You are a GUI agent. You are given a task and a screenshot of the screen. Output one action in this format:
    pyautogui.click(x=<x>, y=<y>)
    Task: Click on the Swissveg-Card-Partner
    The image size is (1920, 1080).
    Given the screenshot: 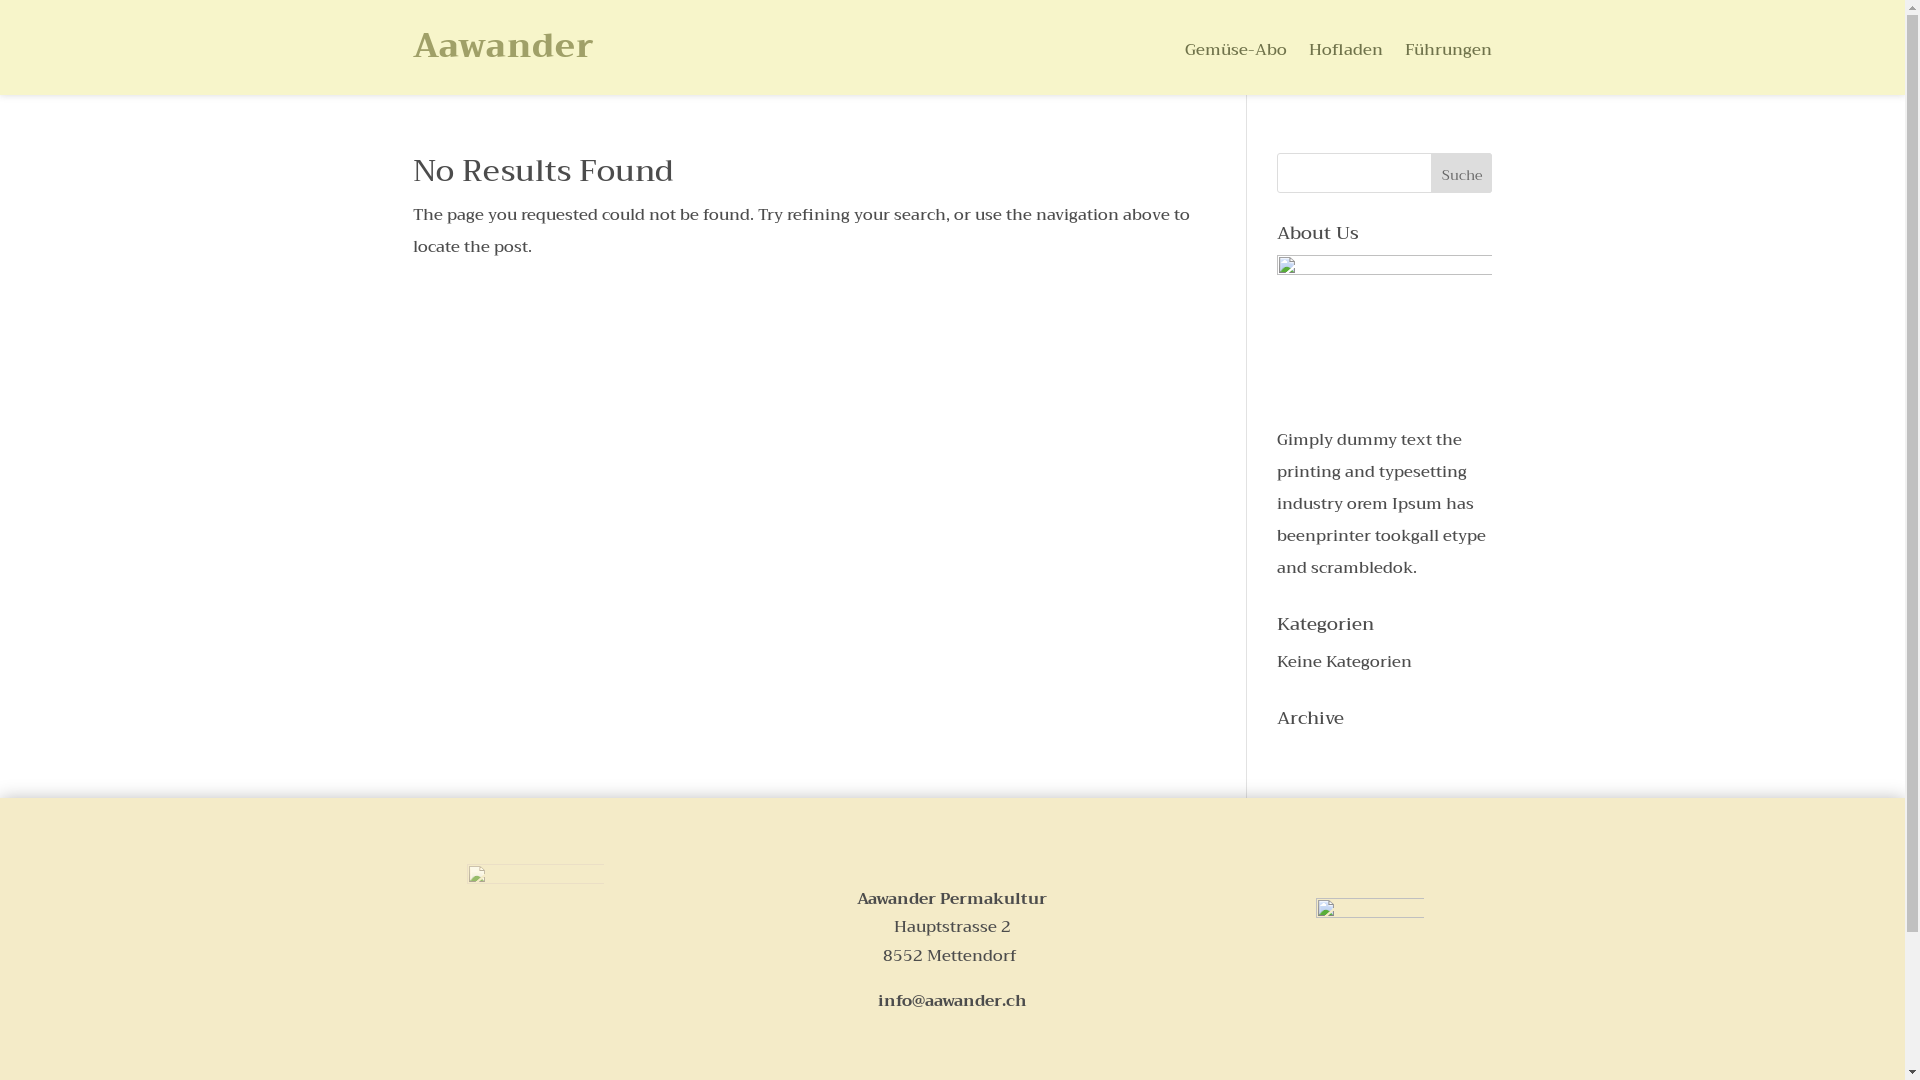 What is the action you would take?
    pyautogui.click(x=1370, y=939)
    